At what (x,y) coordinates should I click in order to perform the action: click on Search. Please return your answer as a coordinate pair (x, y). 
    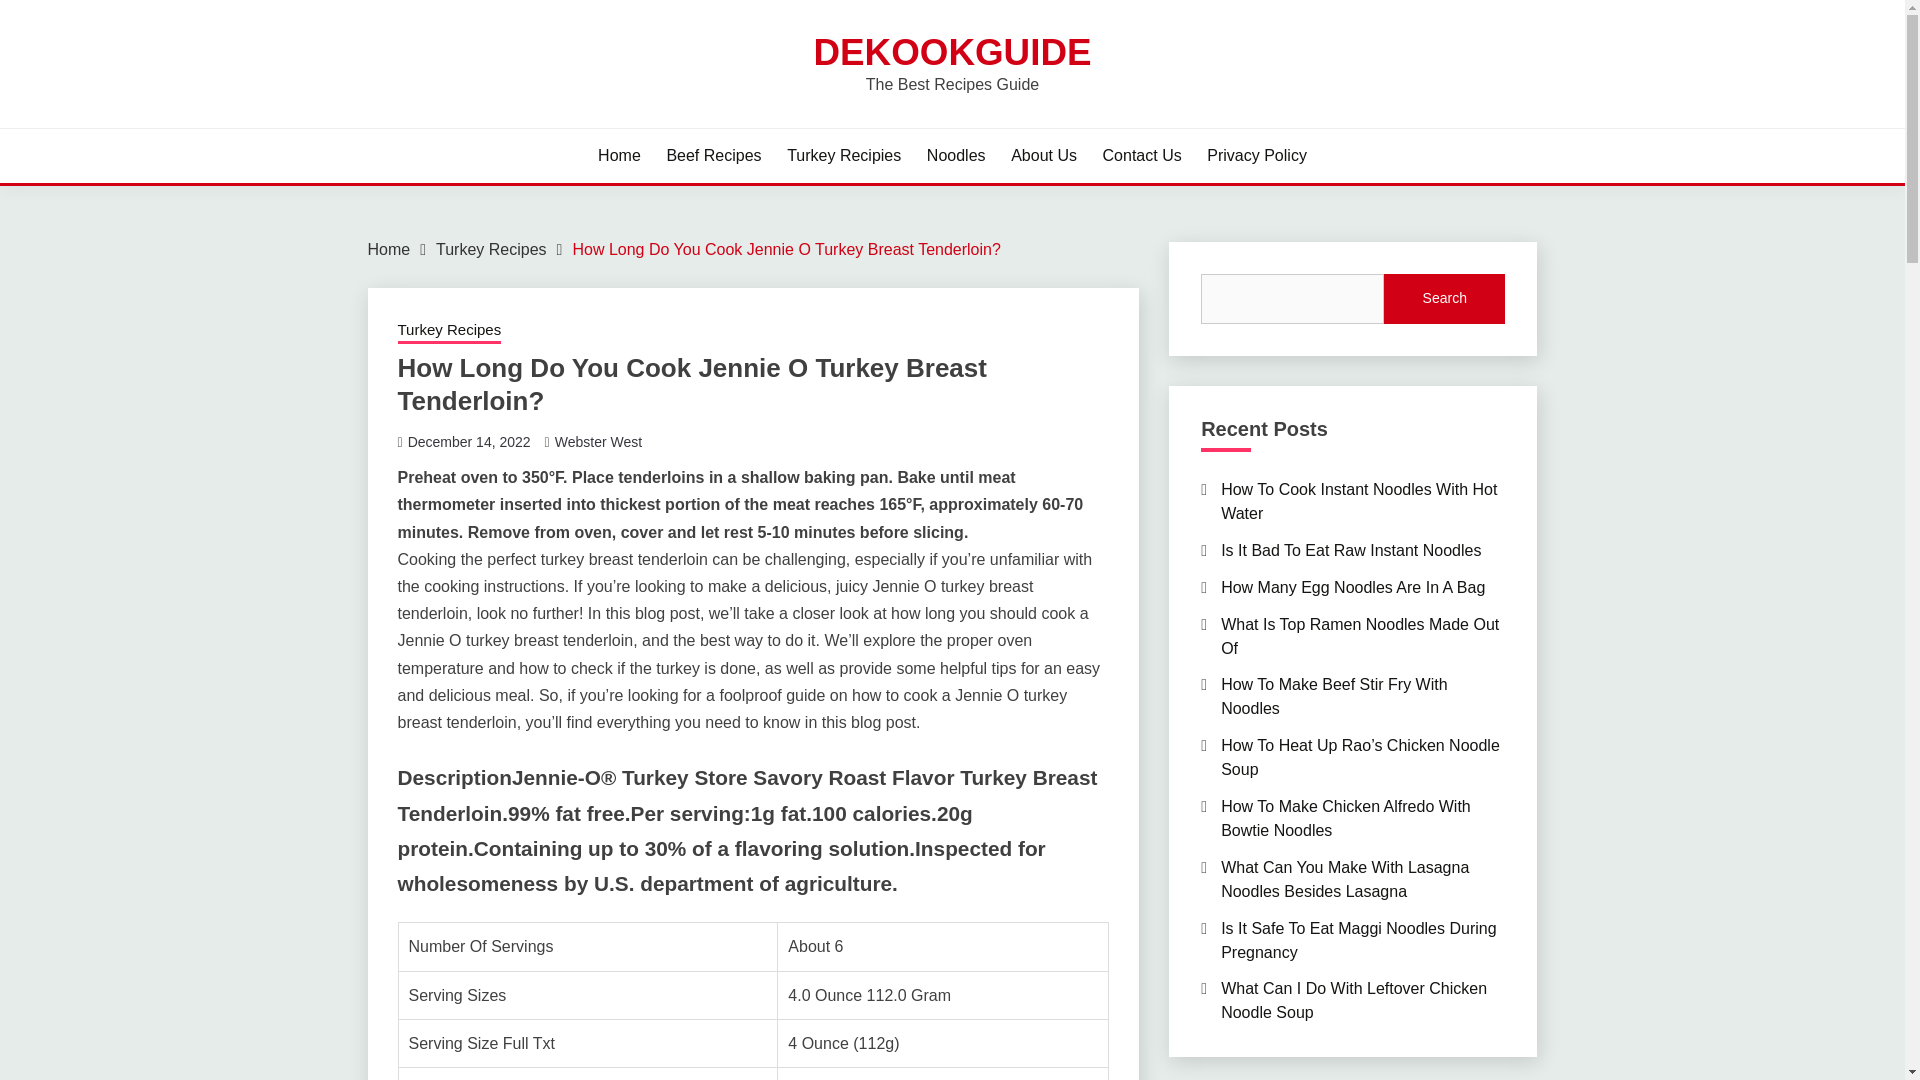
    Looking at the image, I should click on (1444, 299).